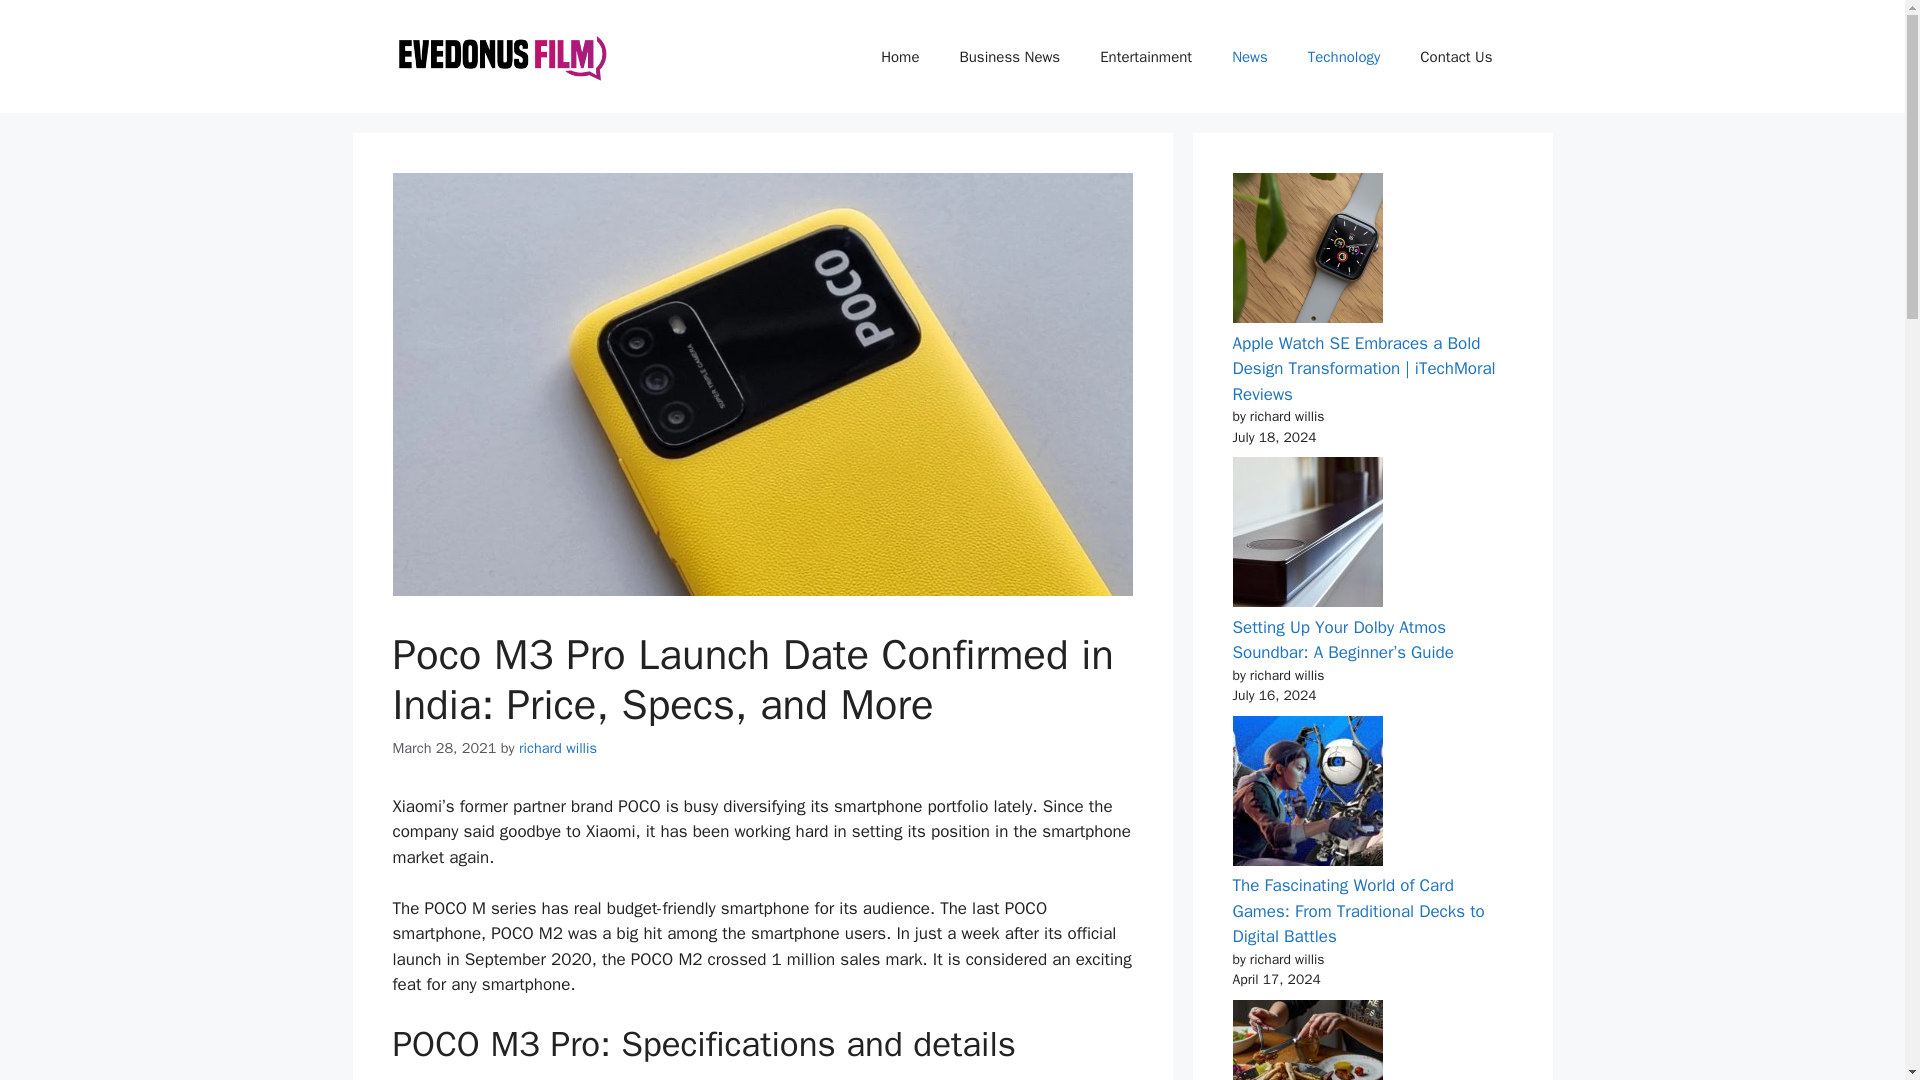 This screenshot has width=1920, height=1080. What do you see at coordinates (899, 57) in the screenshot?
I see `Home` at bounding box center [899, 57].